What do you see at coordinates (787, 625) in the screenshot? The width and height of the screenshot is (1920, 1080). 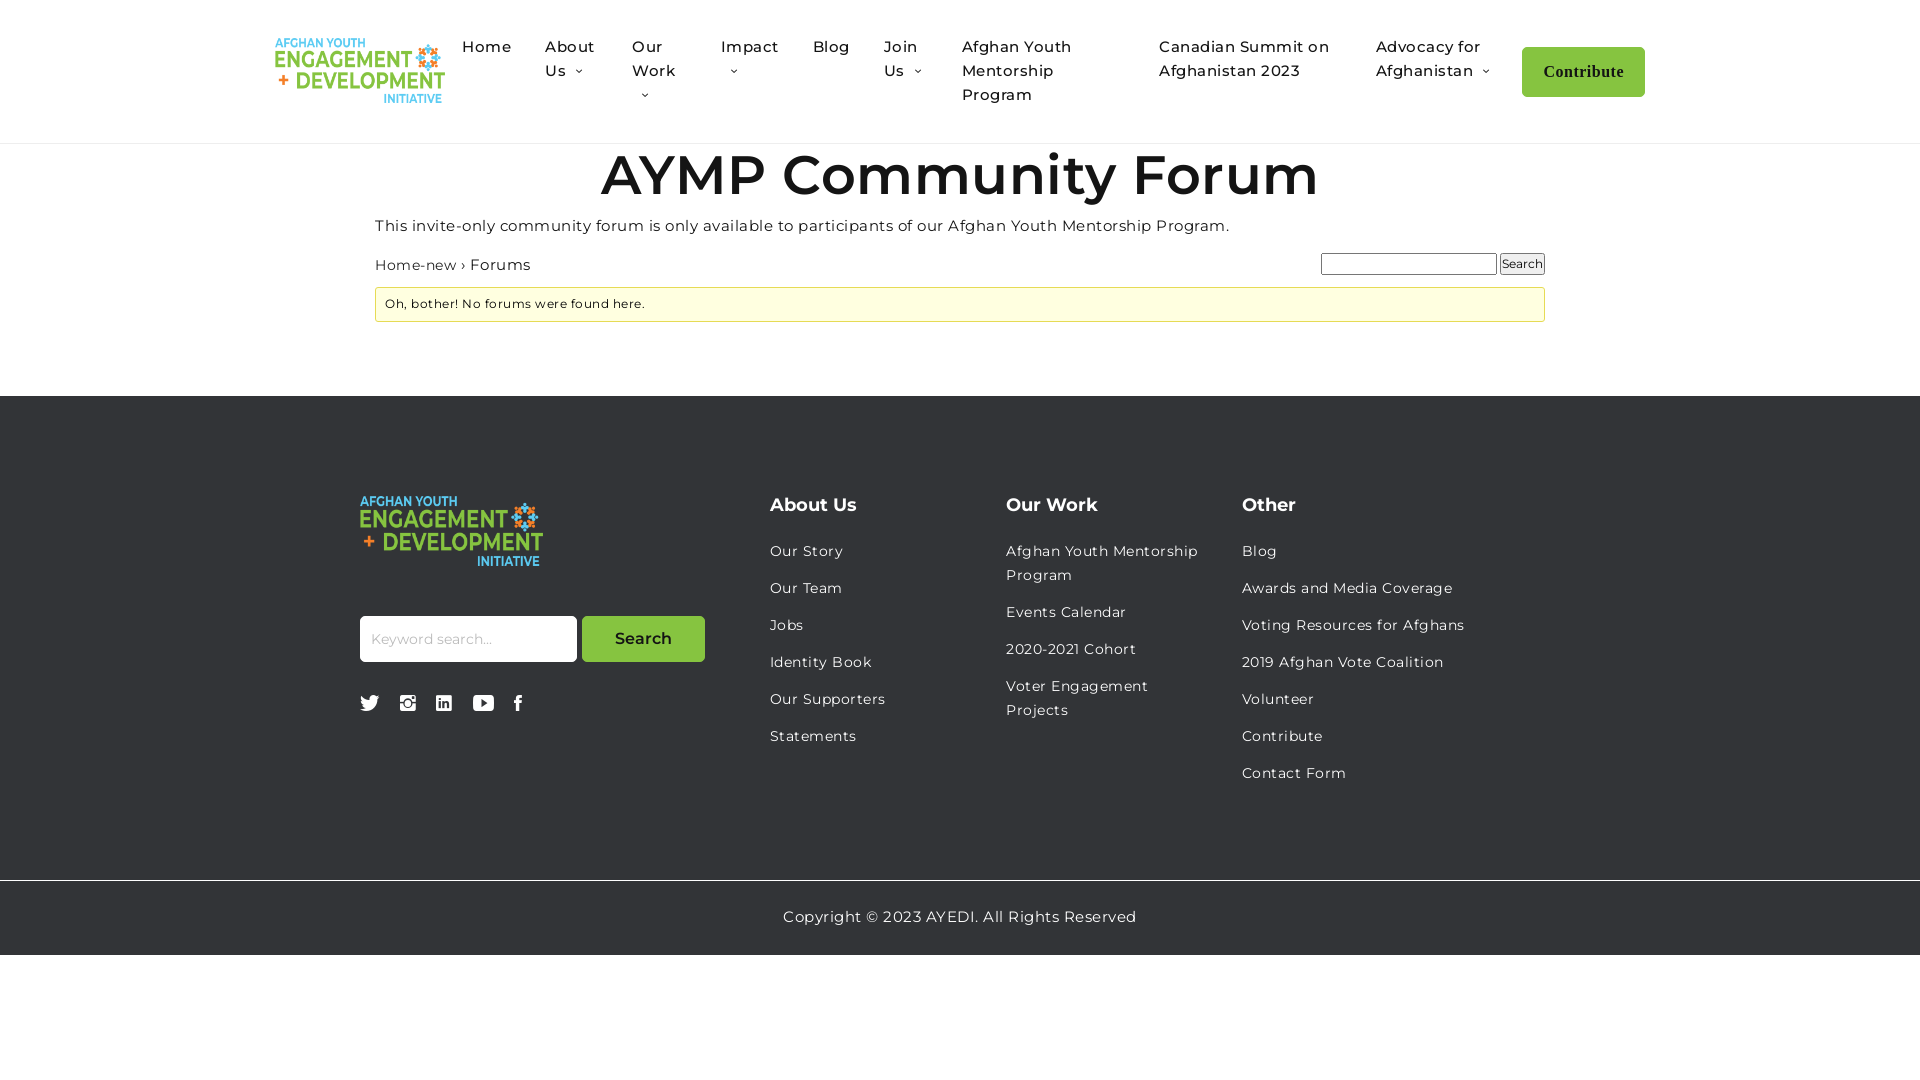 I see `Jobs` at bounding box center [787, 625].